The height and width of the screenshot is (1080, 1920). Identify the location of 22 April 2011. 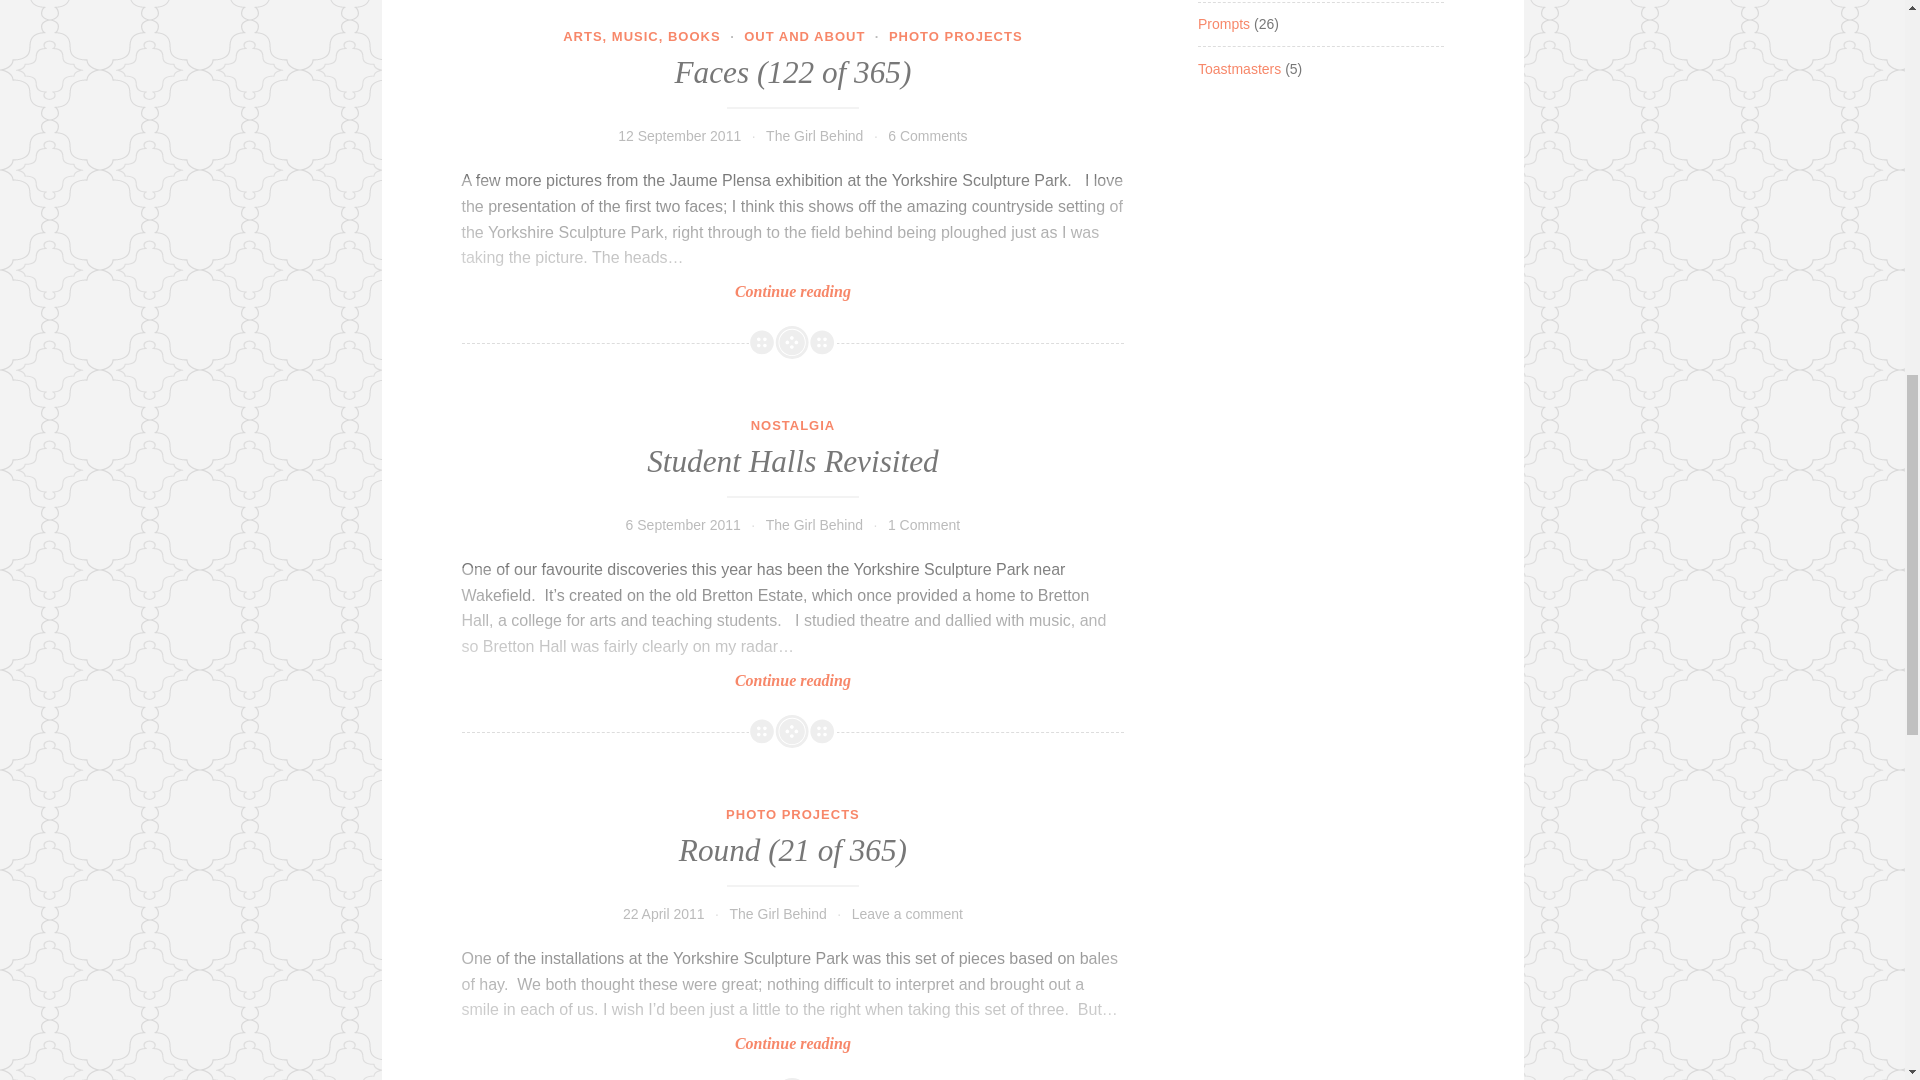
(794, 630).